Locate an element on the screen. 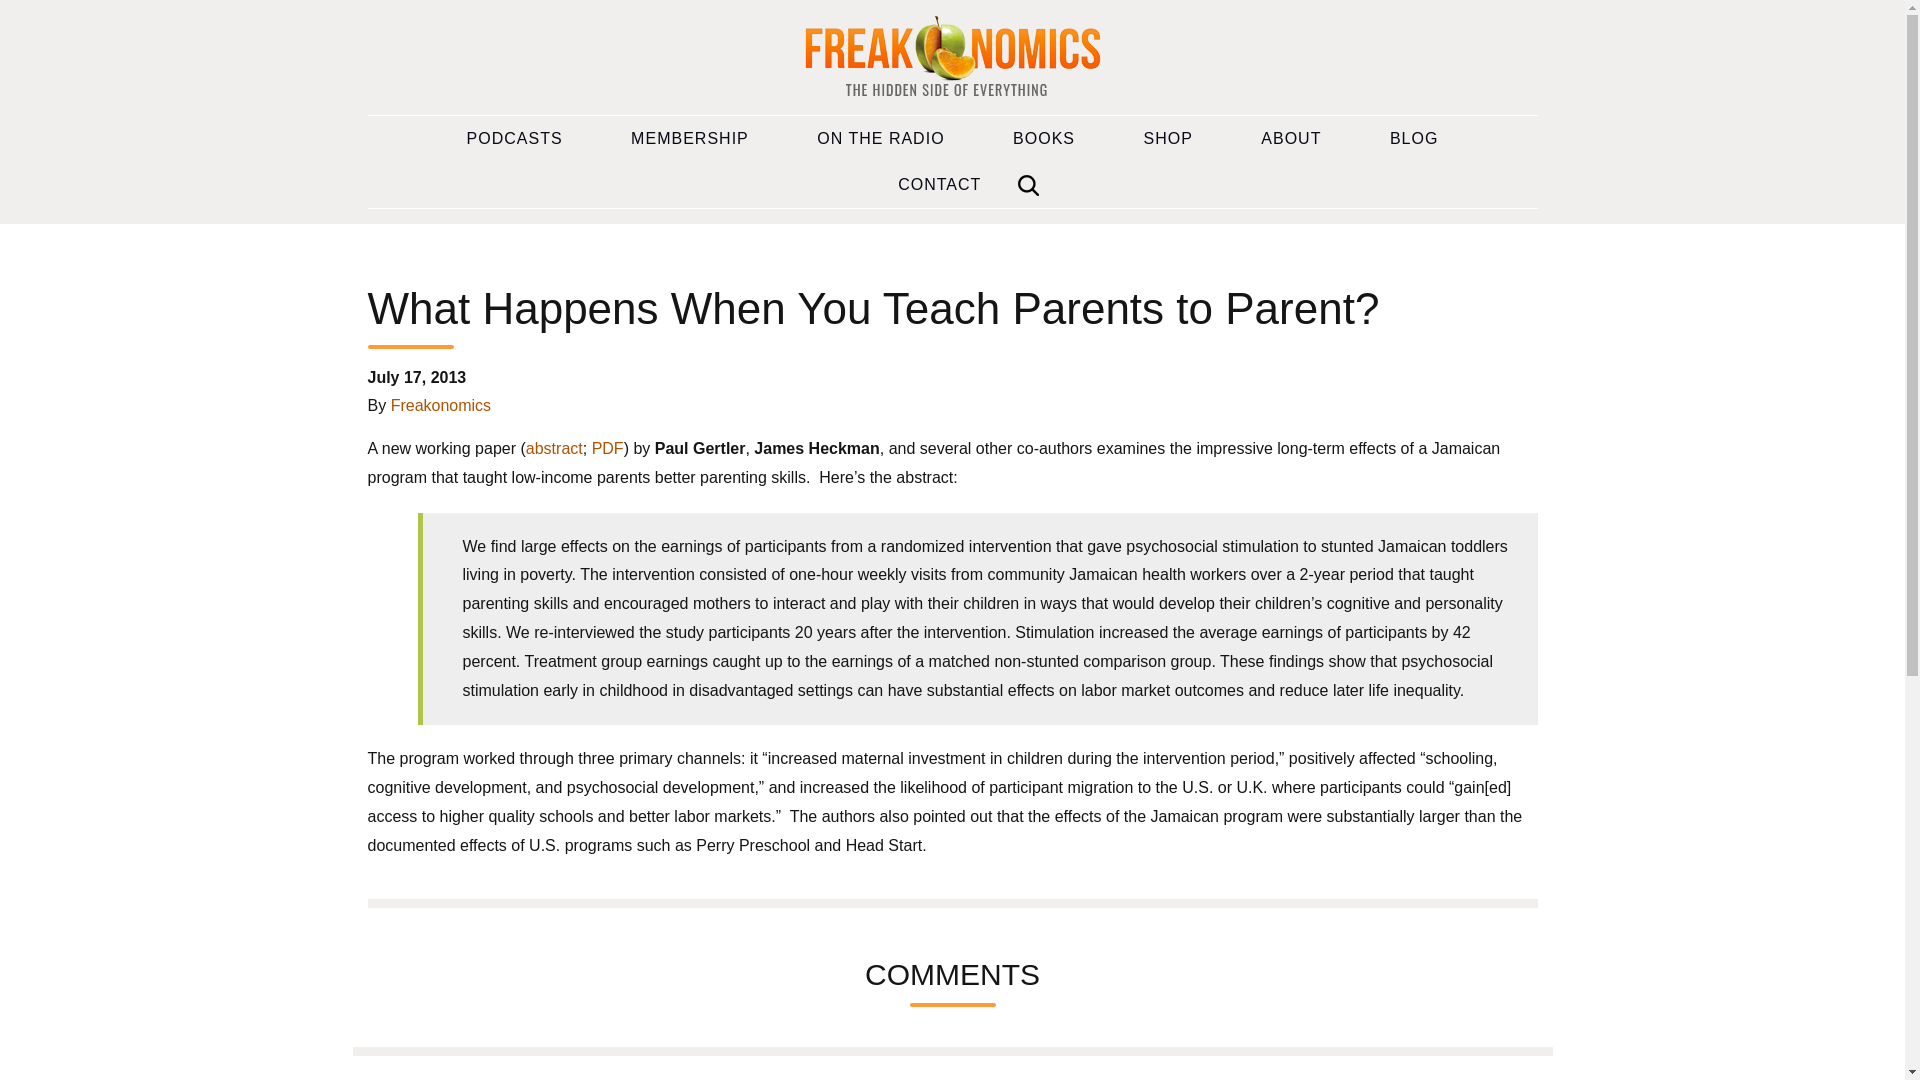 Image resolution: width=1920 pixels, height=1080 pixels. PODCASTS is located at coordinates (515, 138).